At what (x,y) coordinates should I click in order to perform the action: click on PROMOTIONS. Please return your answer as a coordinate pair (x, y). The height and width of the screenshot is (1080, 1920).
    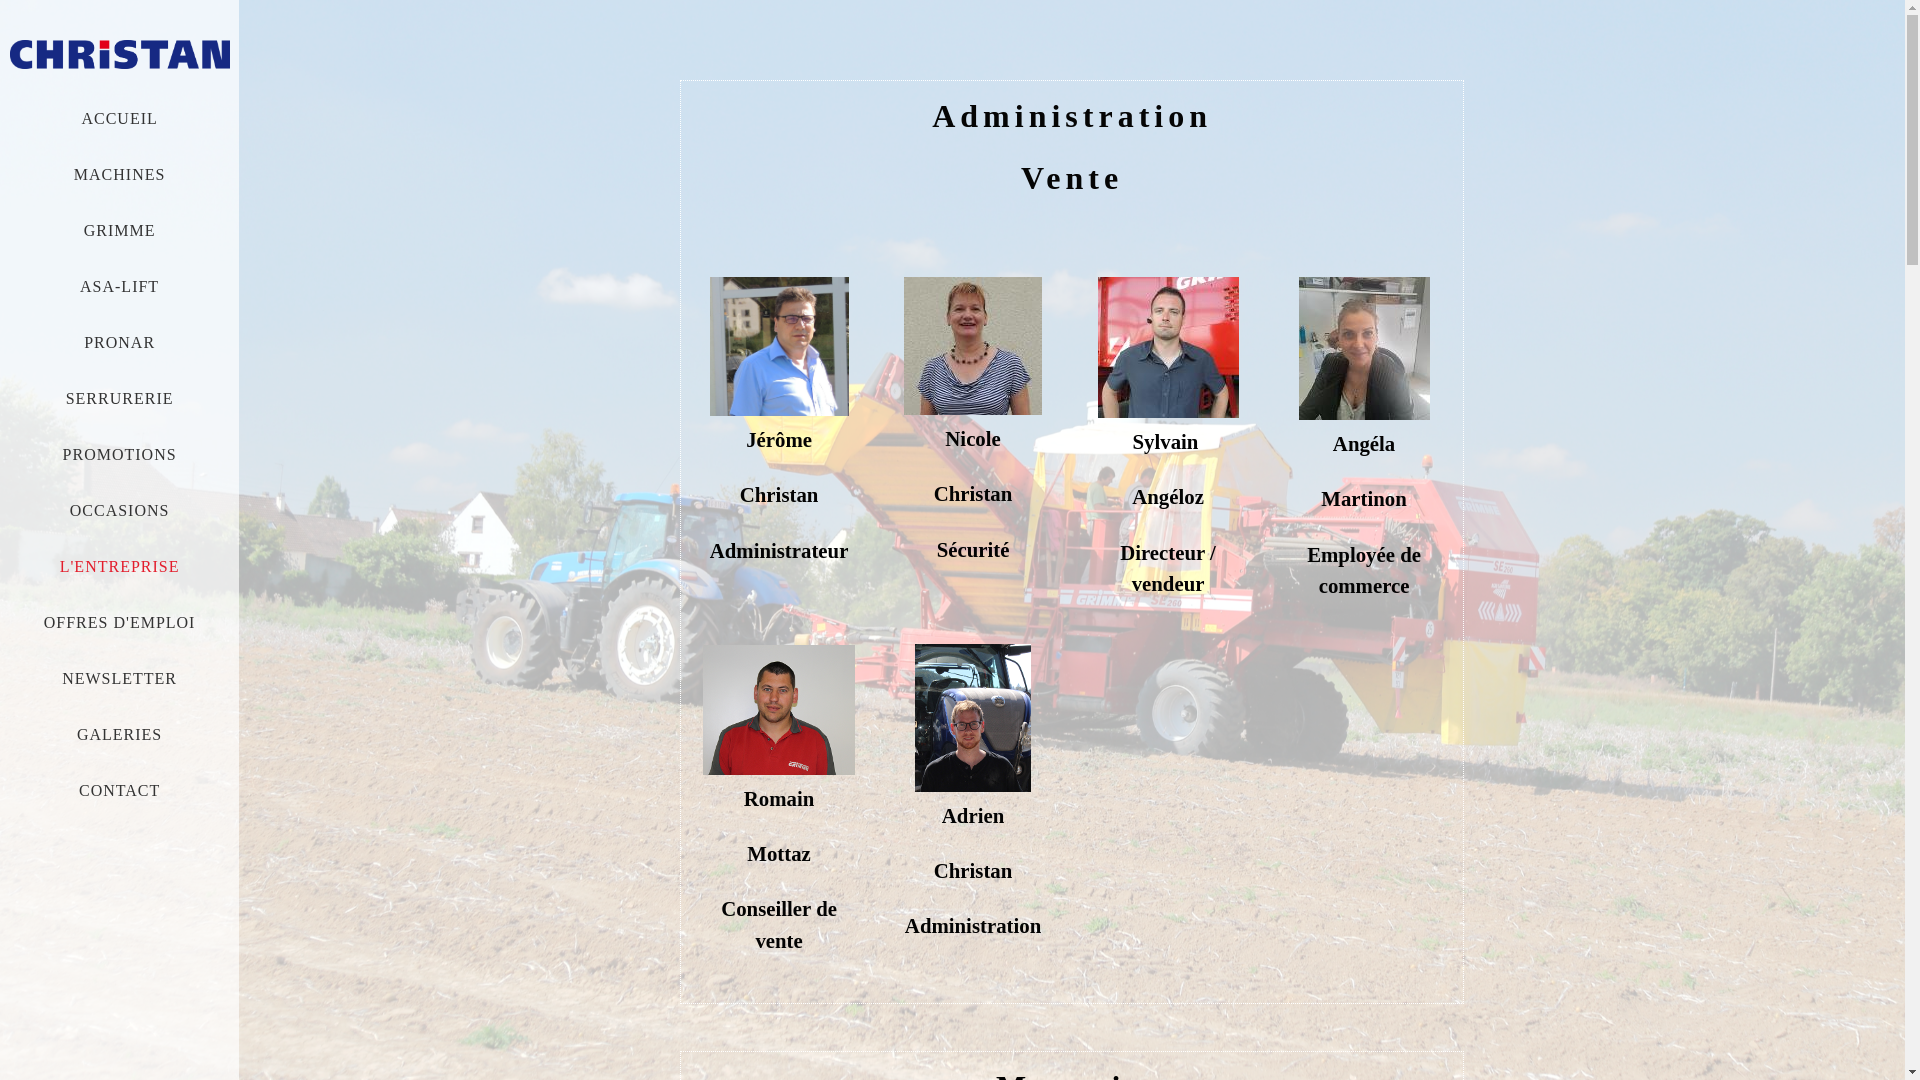
    Looking at the image, I should click on (120, 454).